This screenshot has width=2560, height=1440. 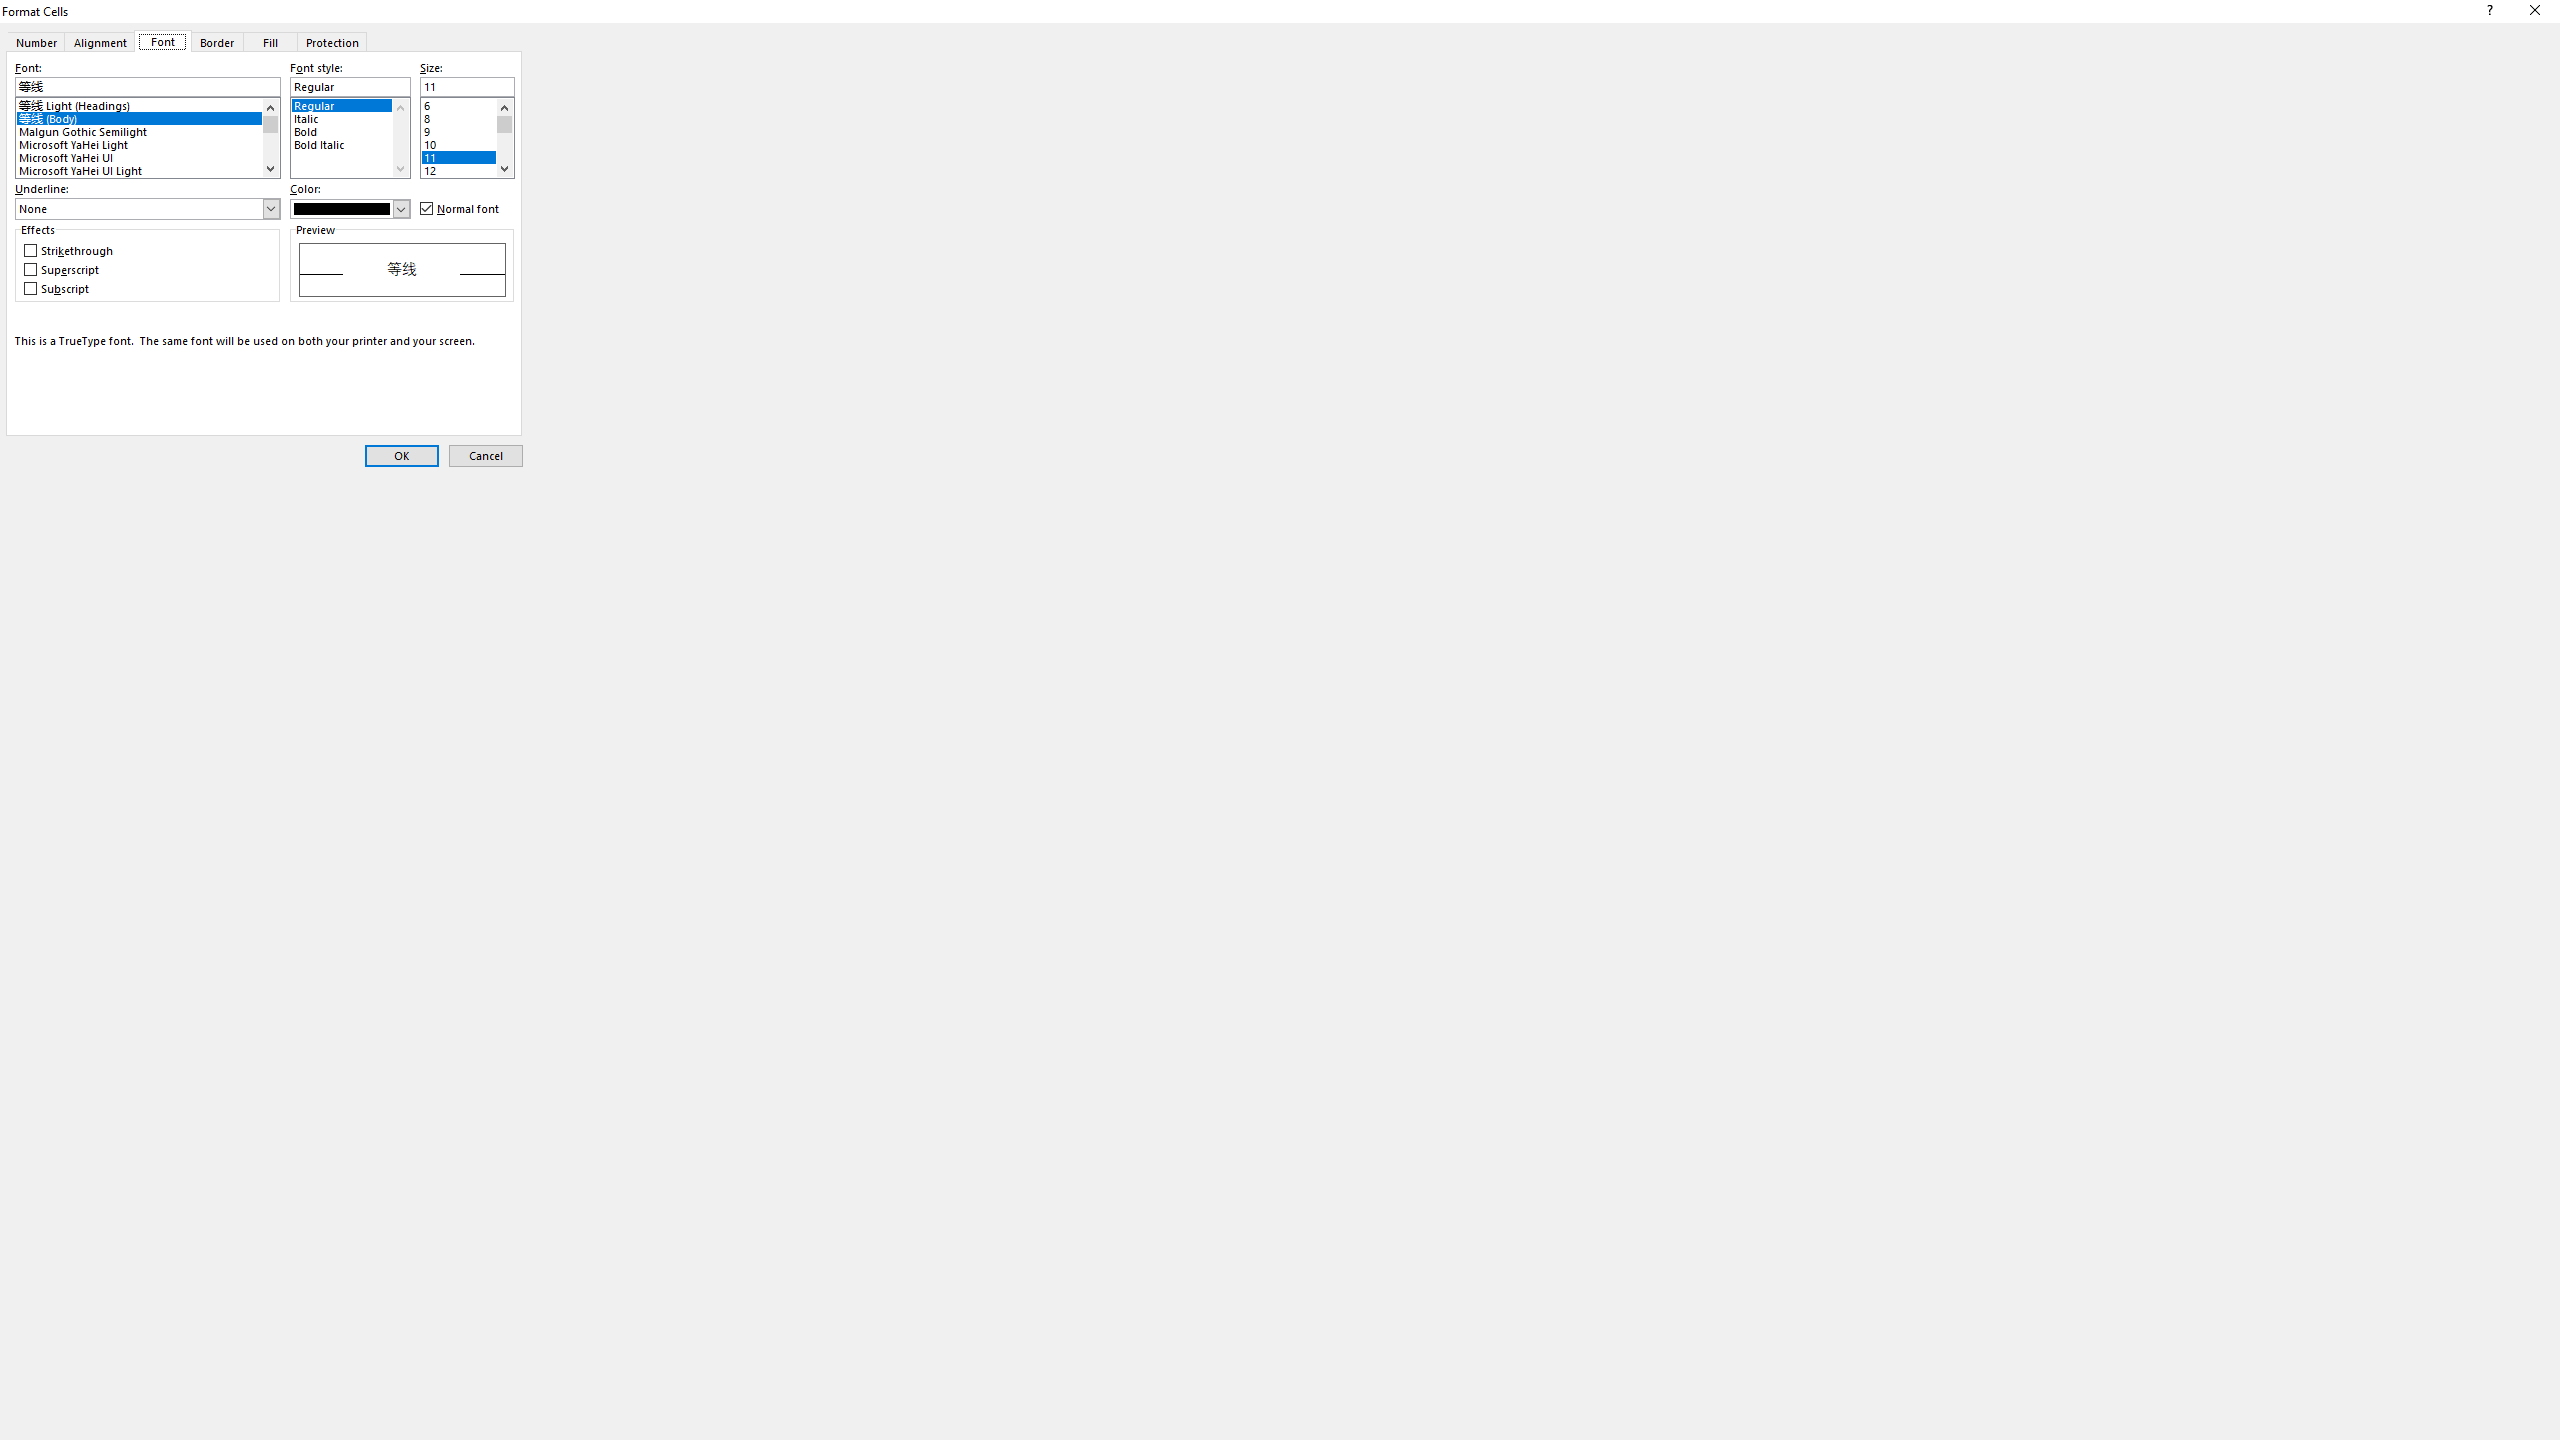 I want to click on Microsoft YaHei Light, so click(x=148, y=142).